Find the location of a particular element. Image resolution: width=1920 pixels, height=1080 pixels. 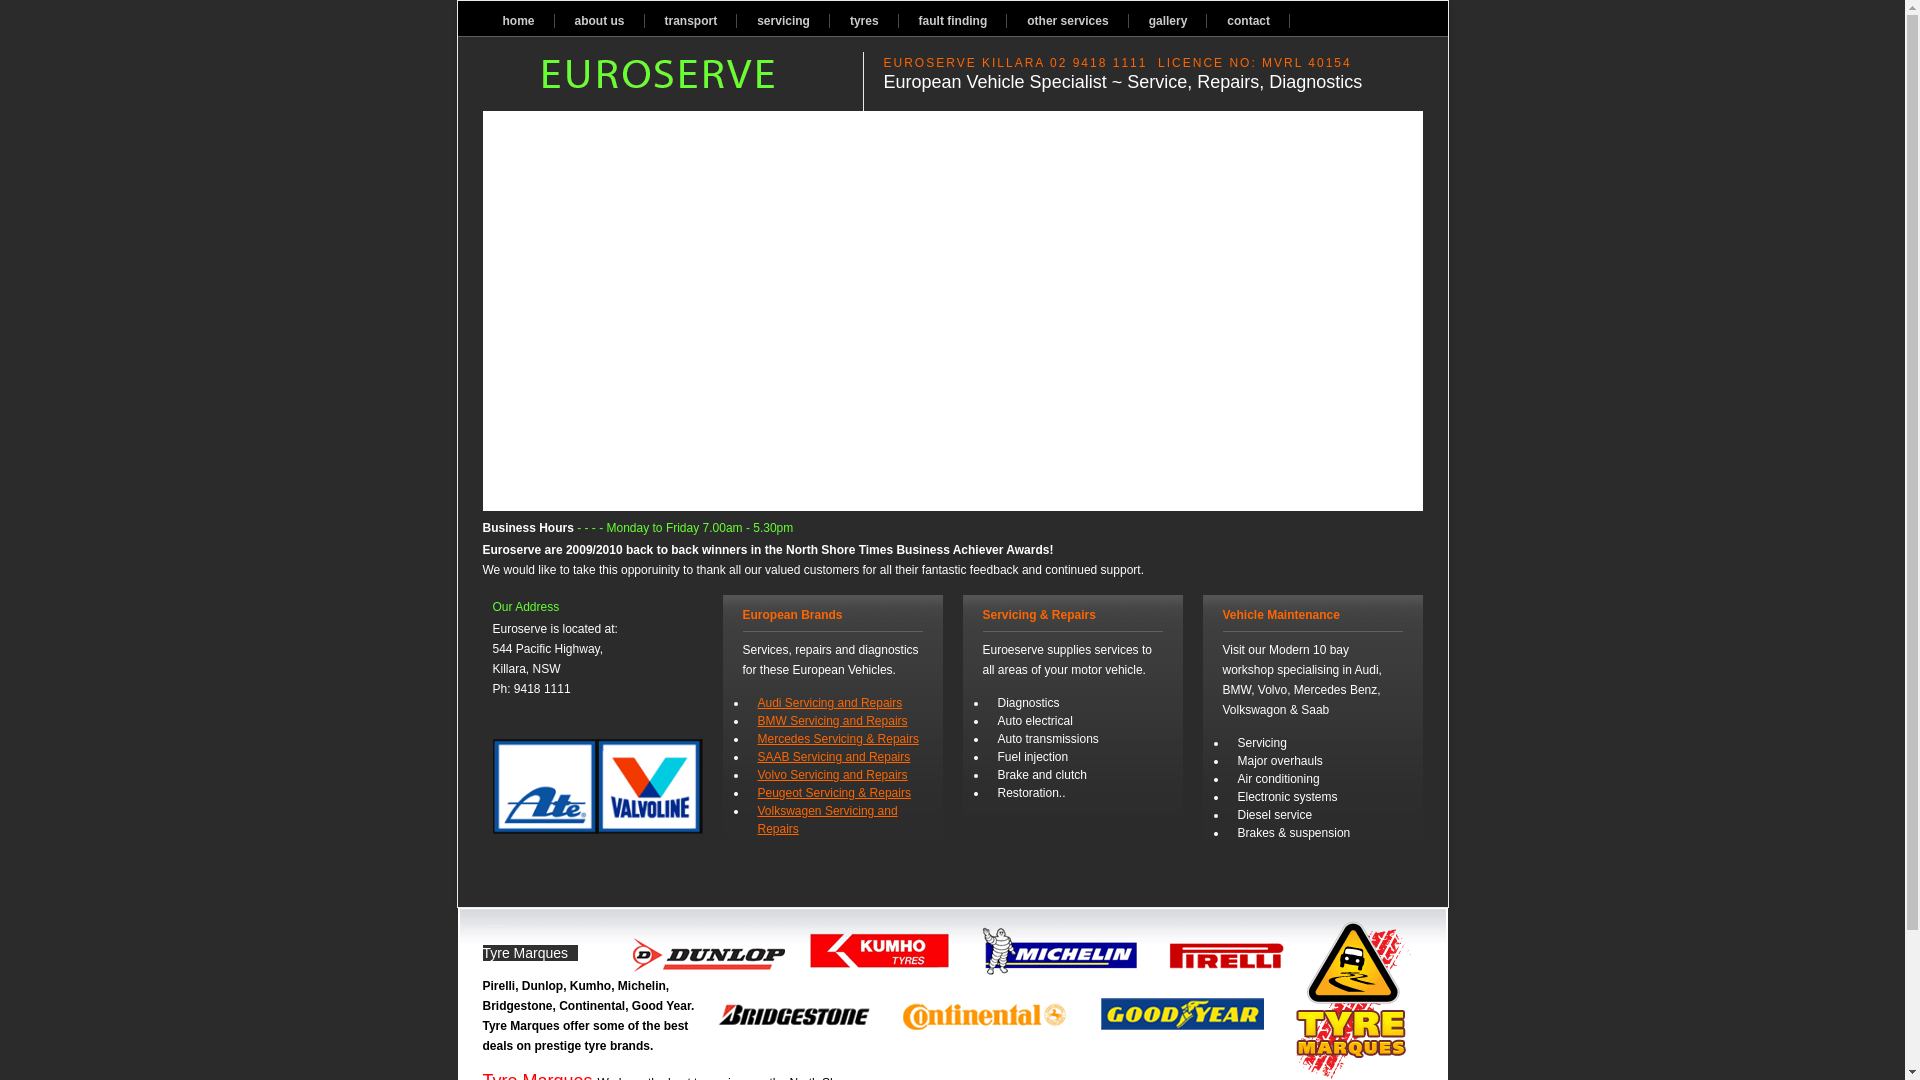

fault finding is located at coordinates (954, 21).